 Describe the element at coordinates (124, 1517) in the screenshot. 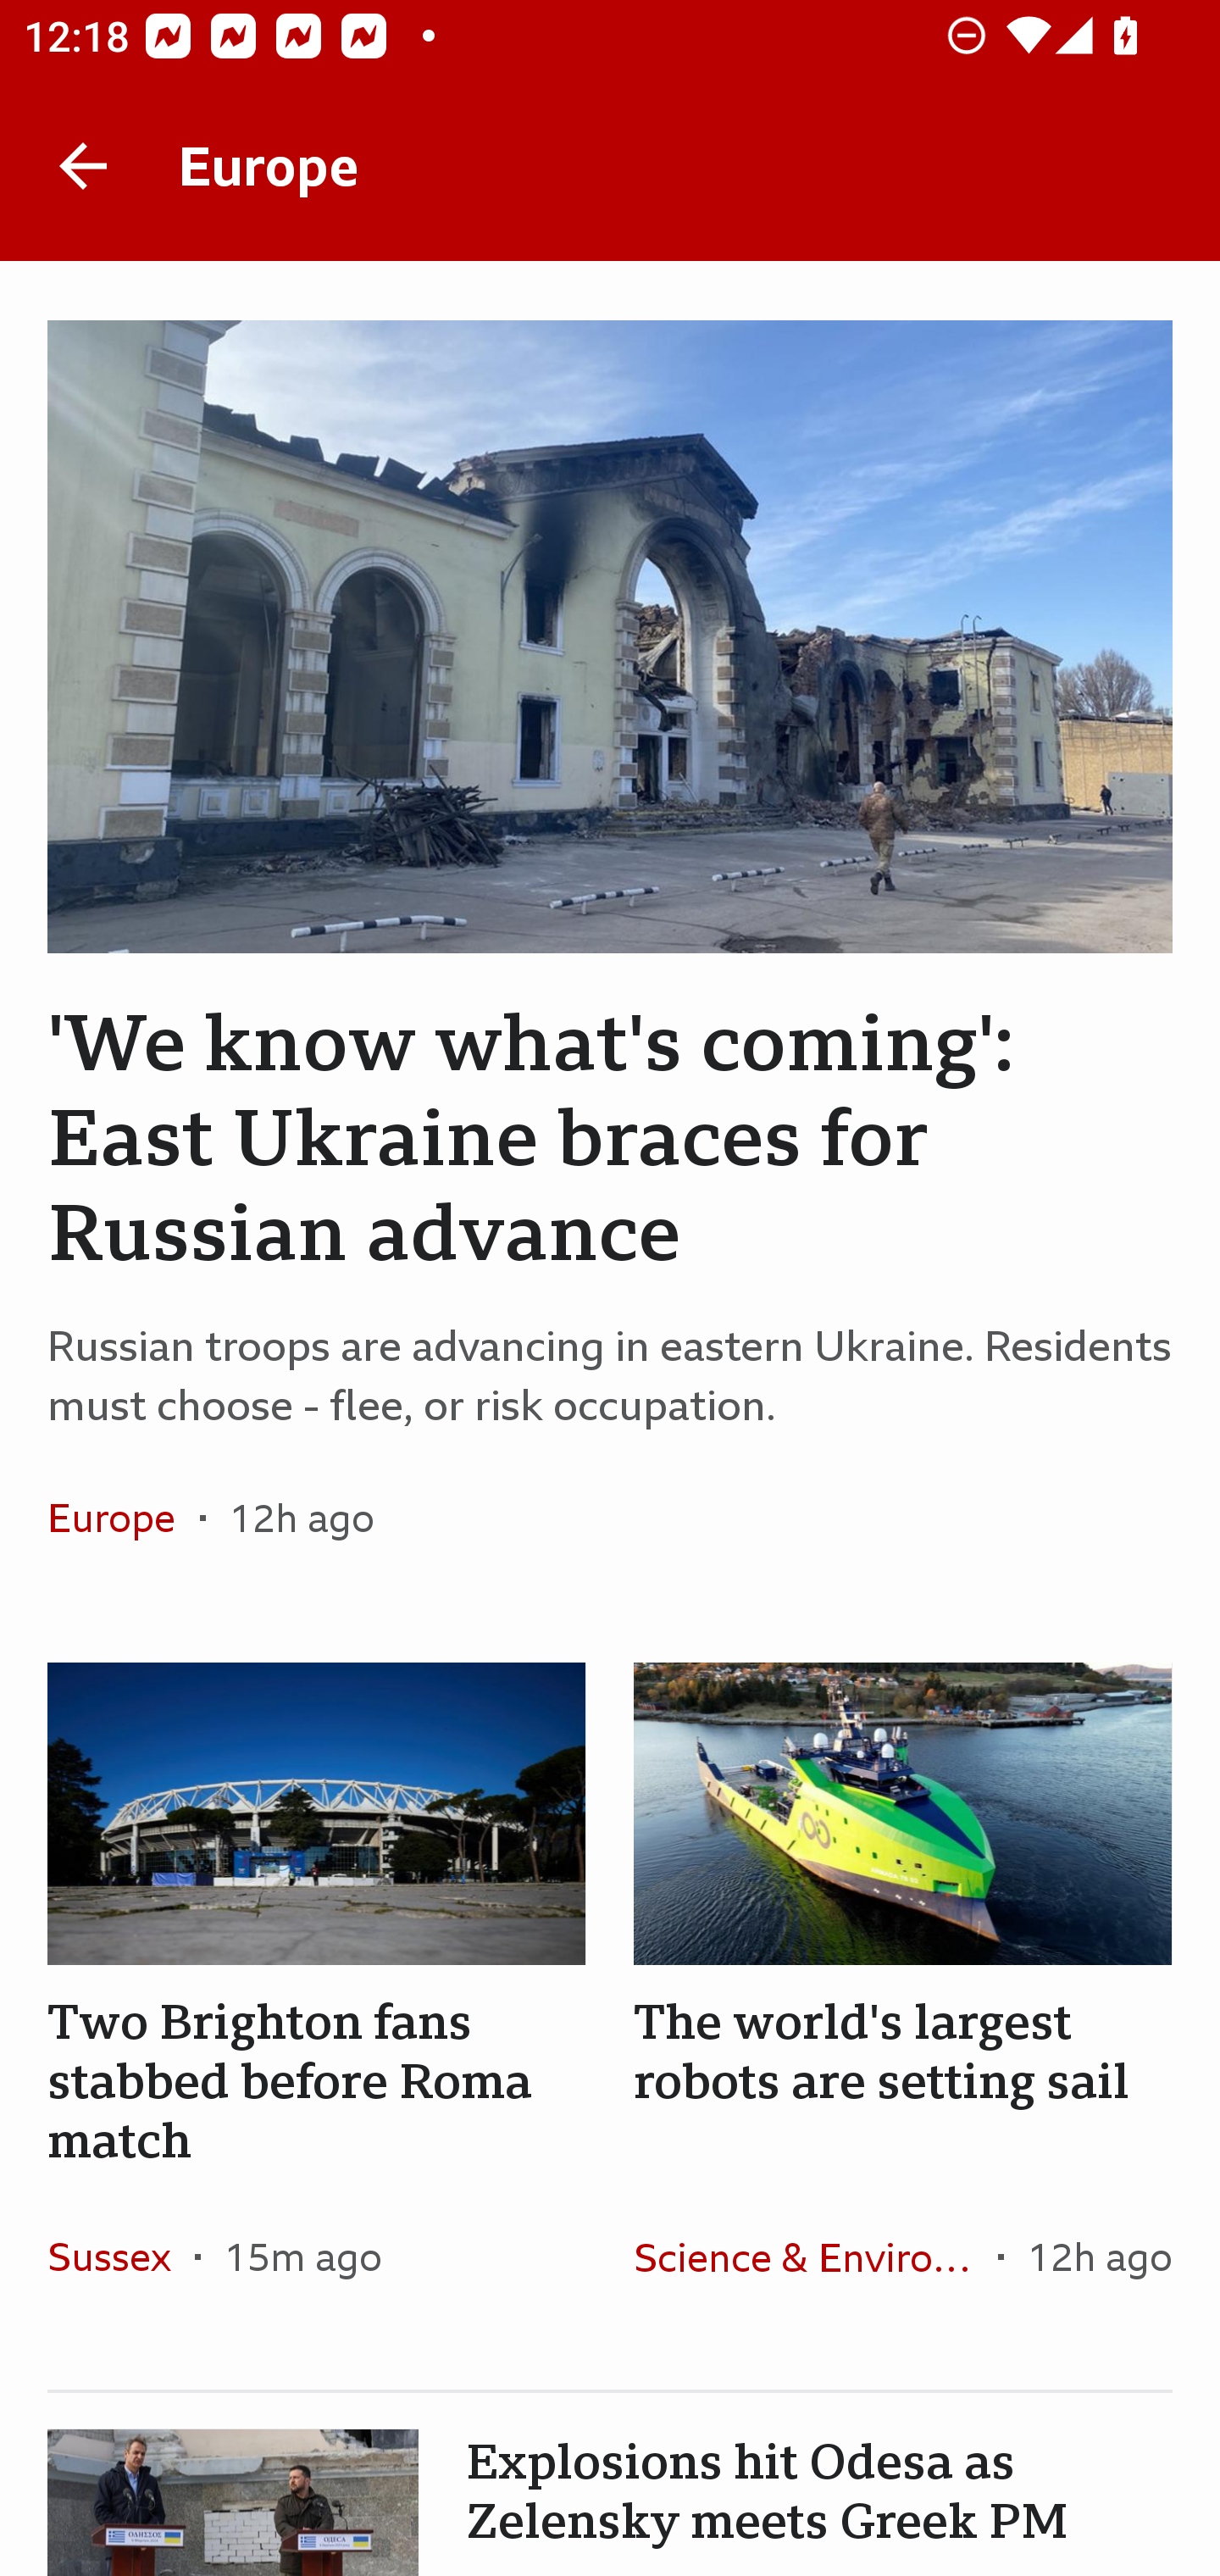

I see `Europe In the section Europe` at that location.